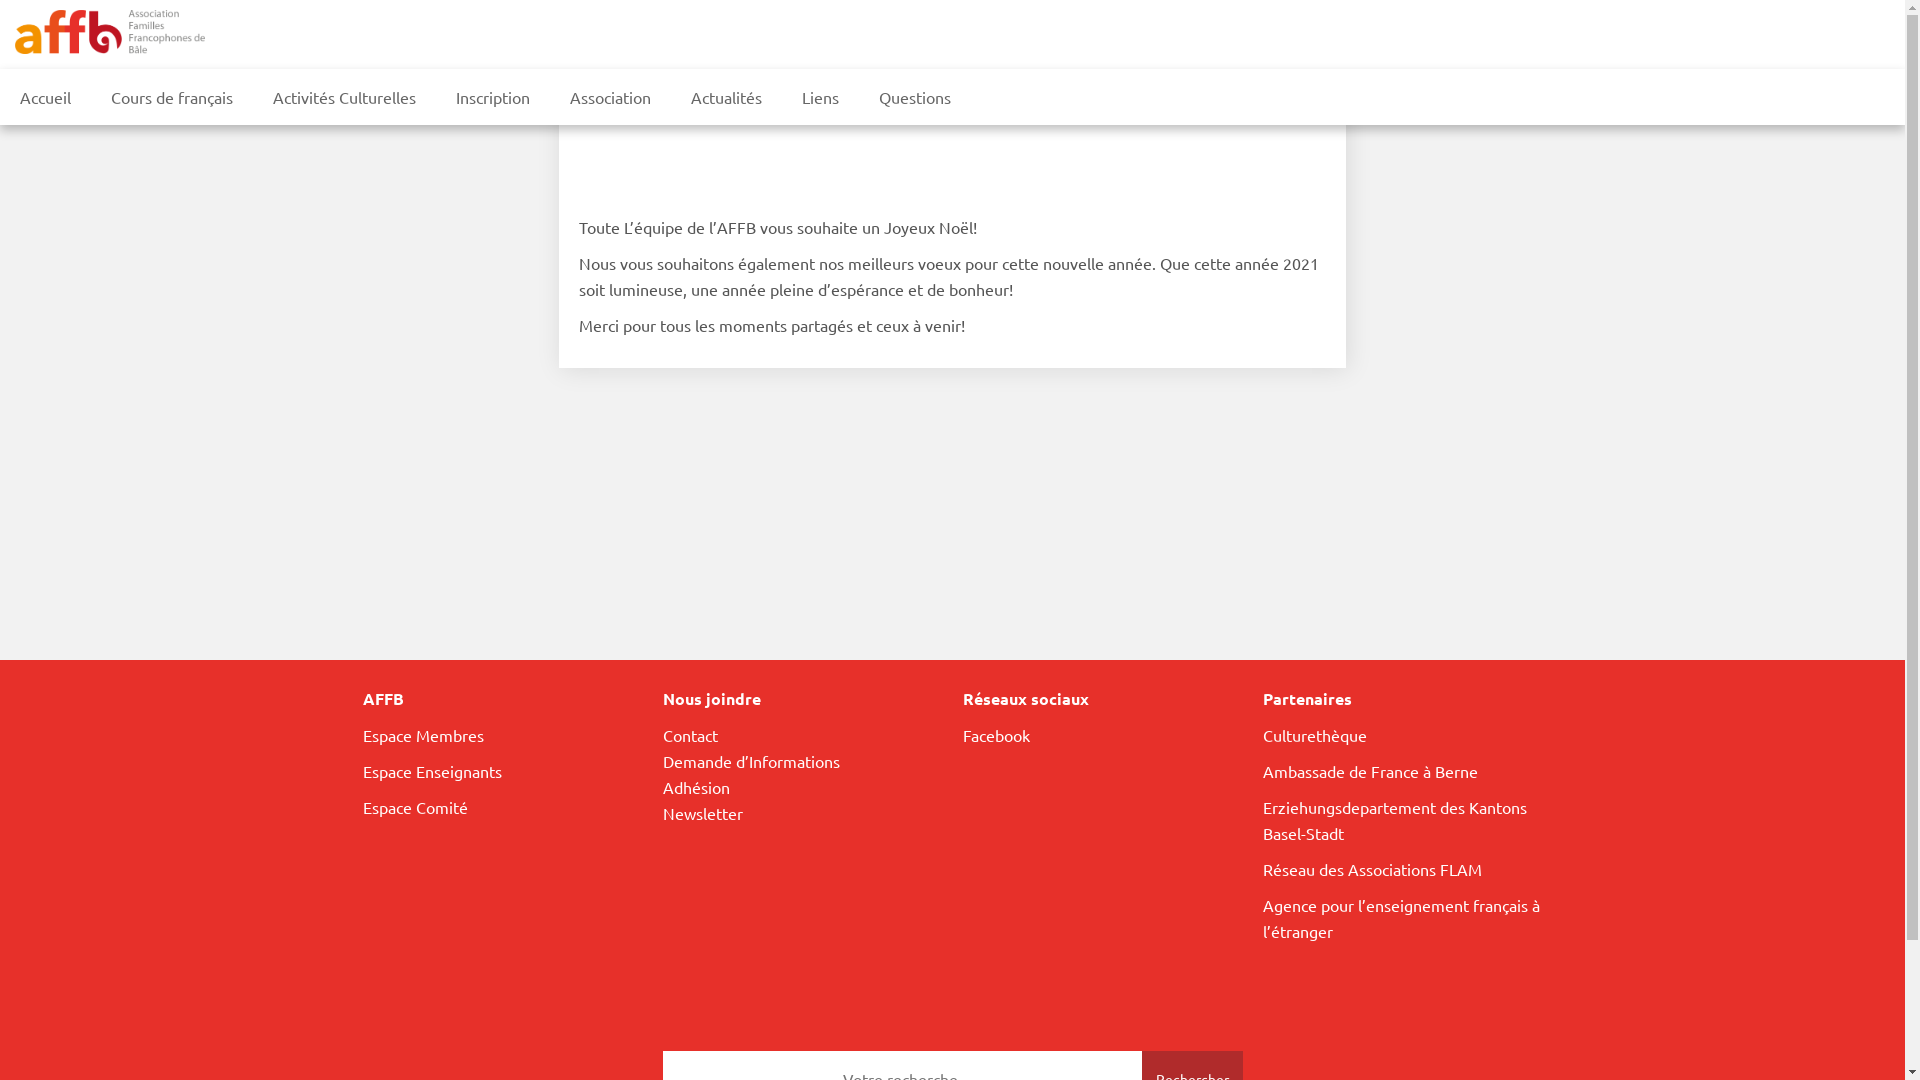  I want to click on Inscription, so click(493, 97).